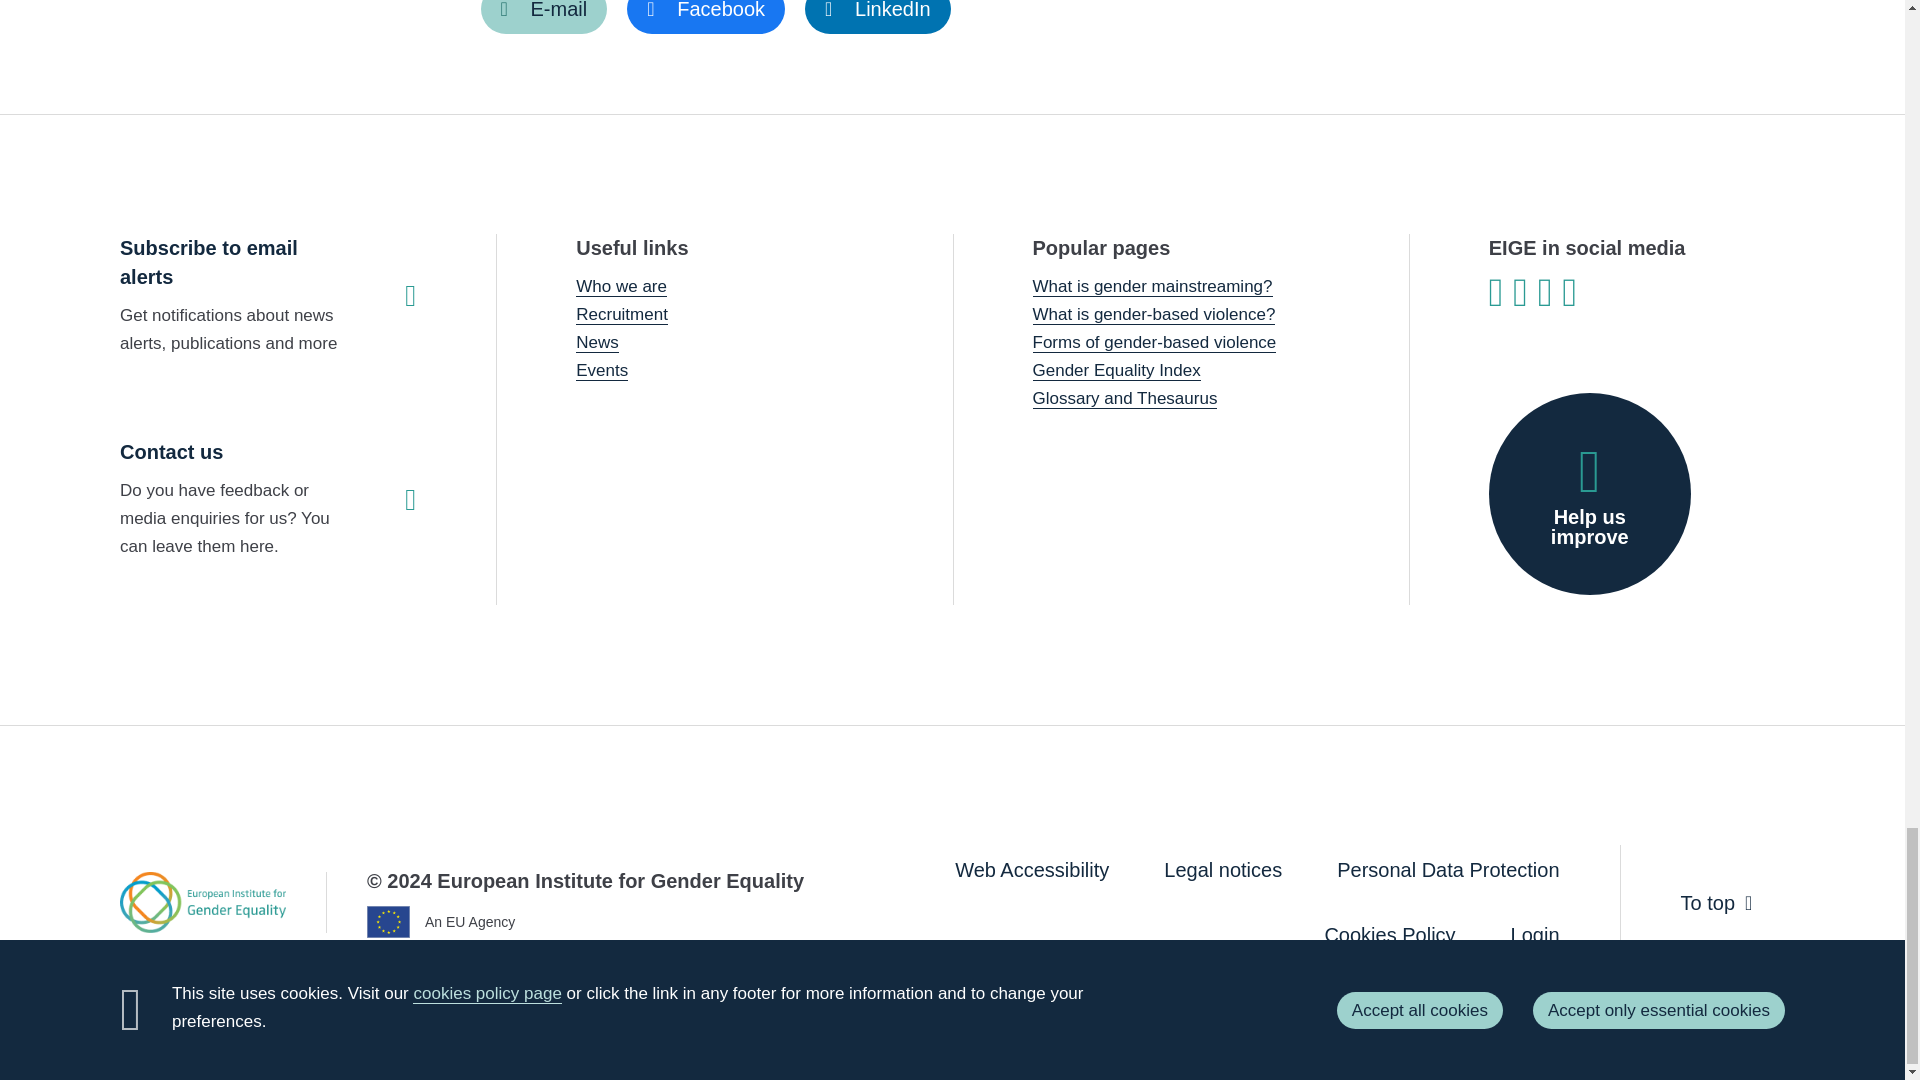 This screenshot has height=1080, width=1920. I want to click on E-mail, so click(543, 16).